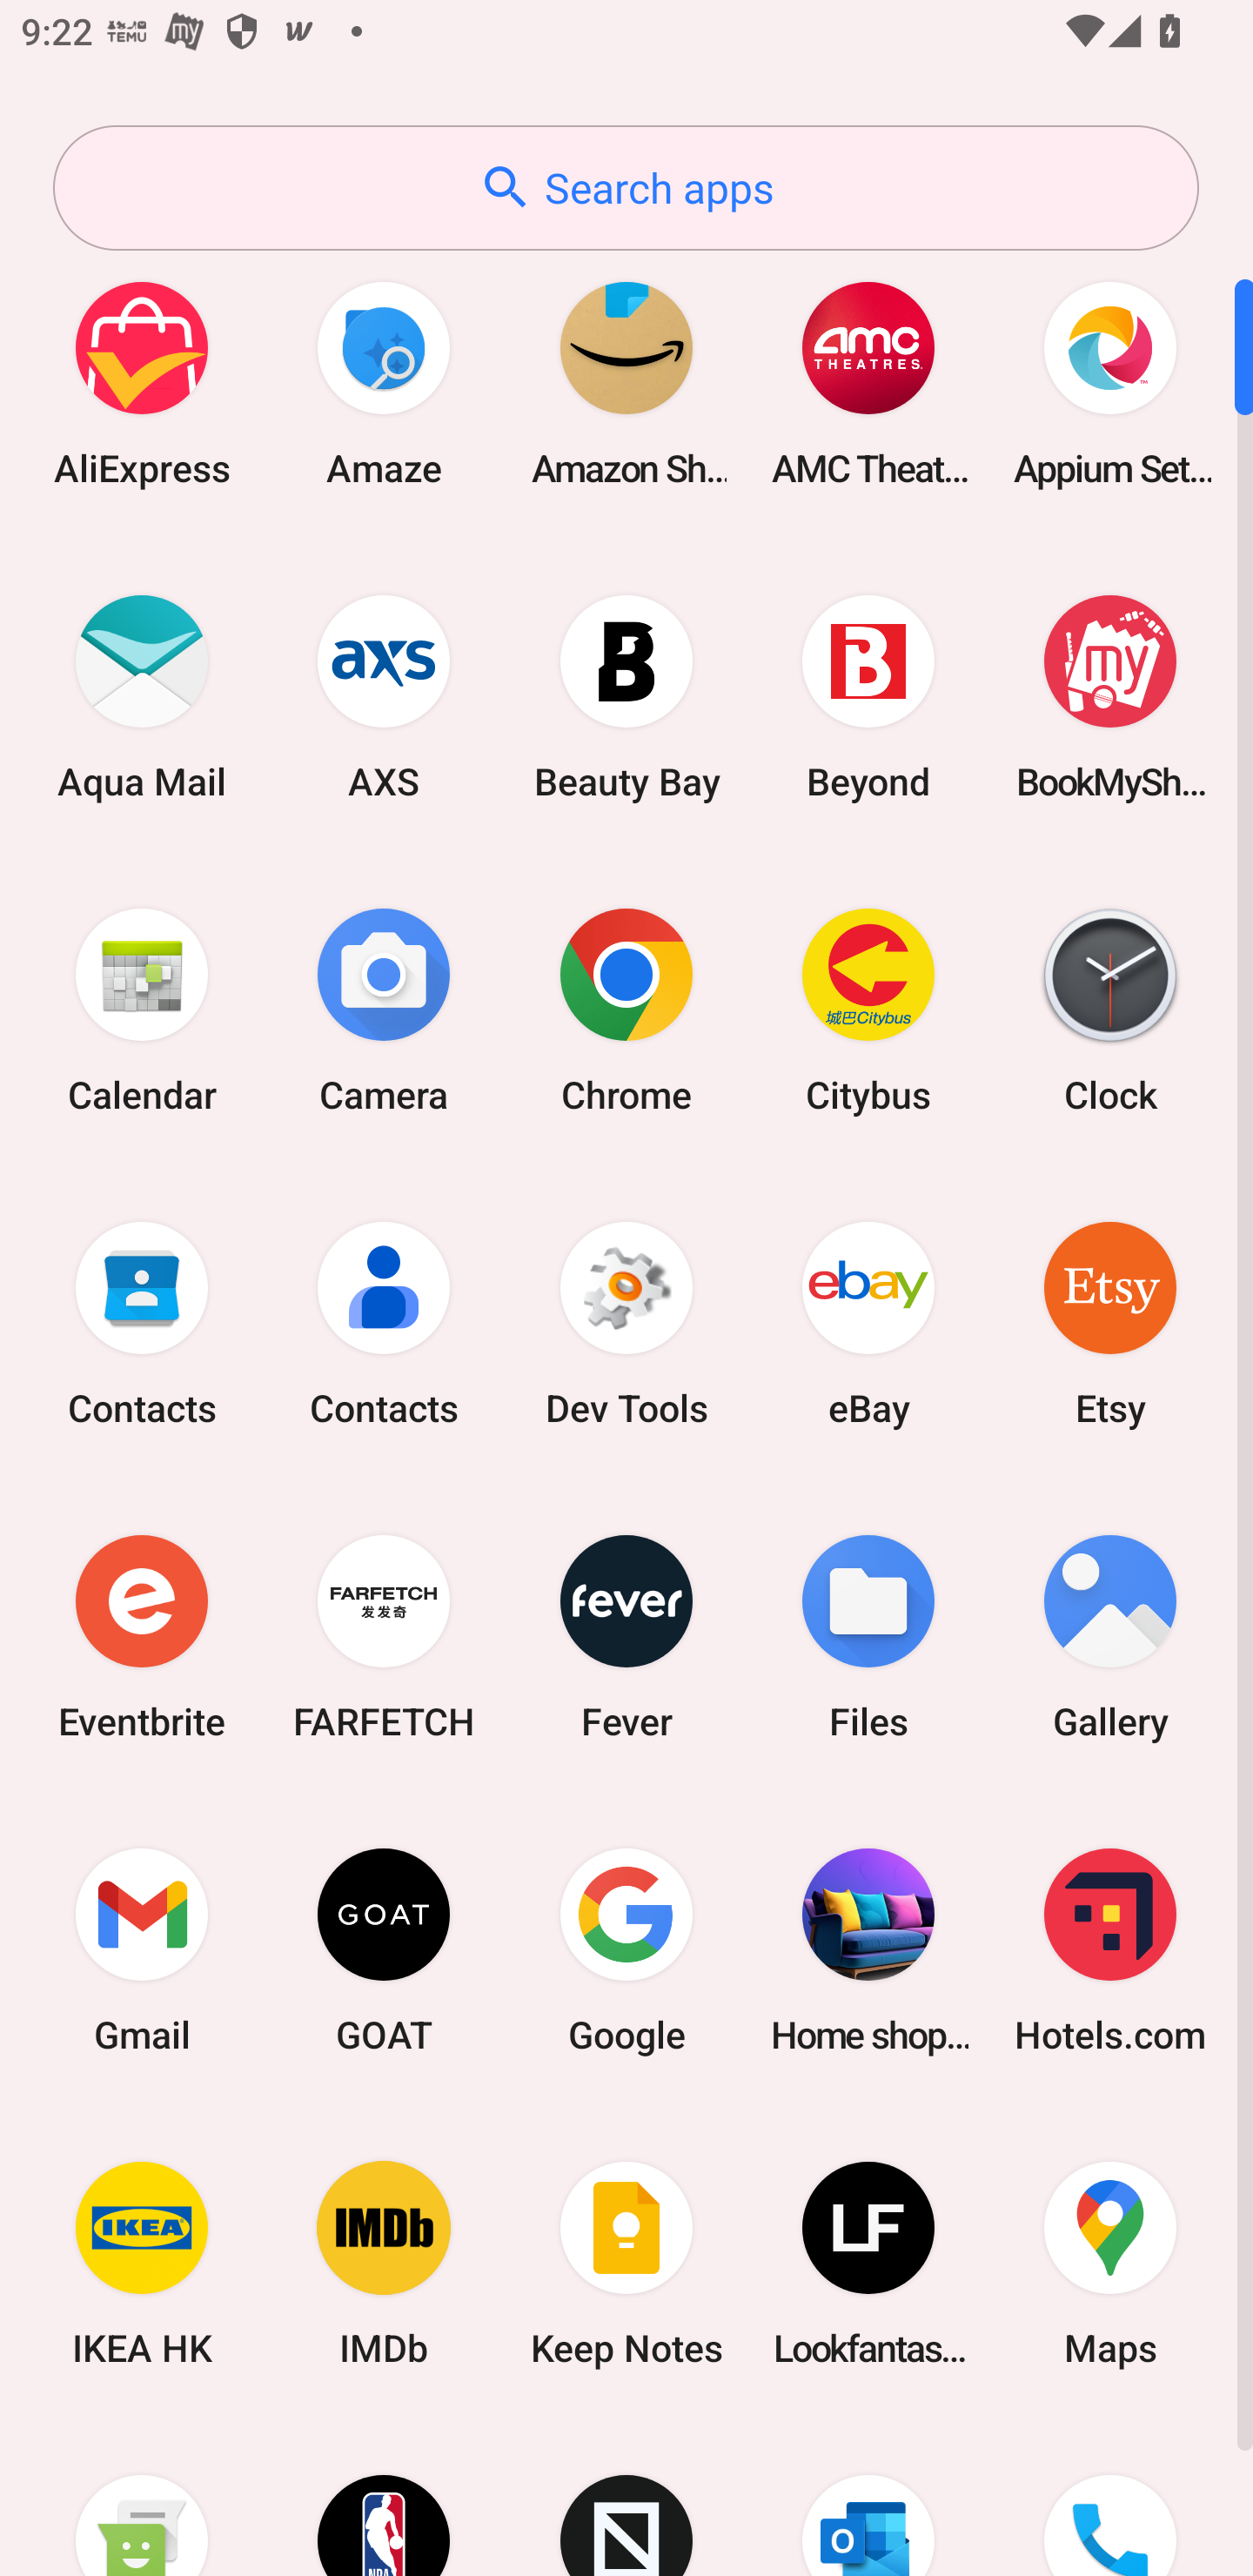  What do you see at coordinates (142, 1010) in the screenshot?
I see `Calendar` at bounding box center [142, 1010].